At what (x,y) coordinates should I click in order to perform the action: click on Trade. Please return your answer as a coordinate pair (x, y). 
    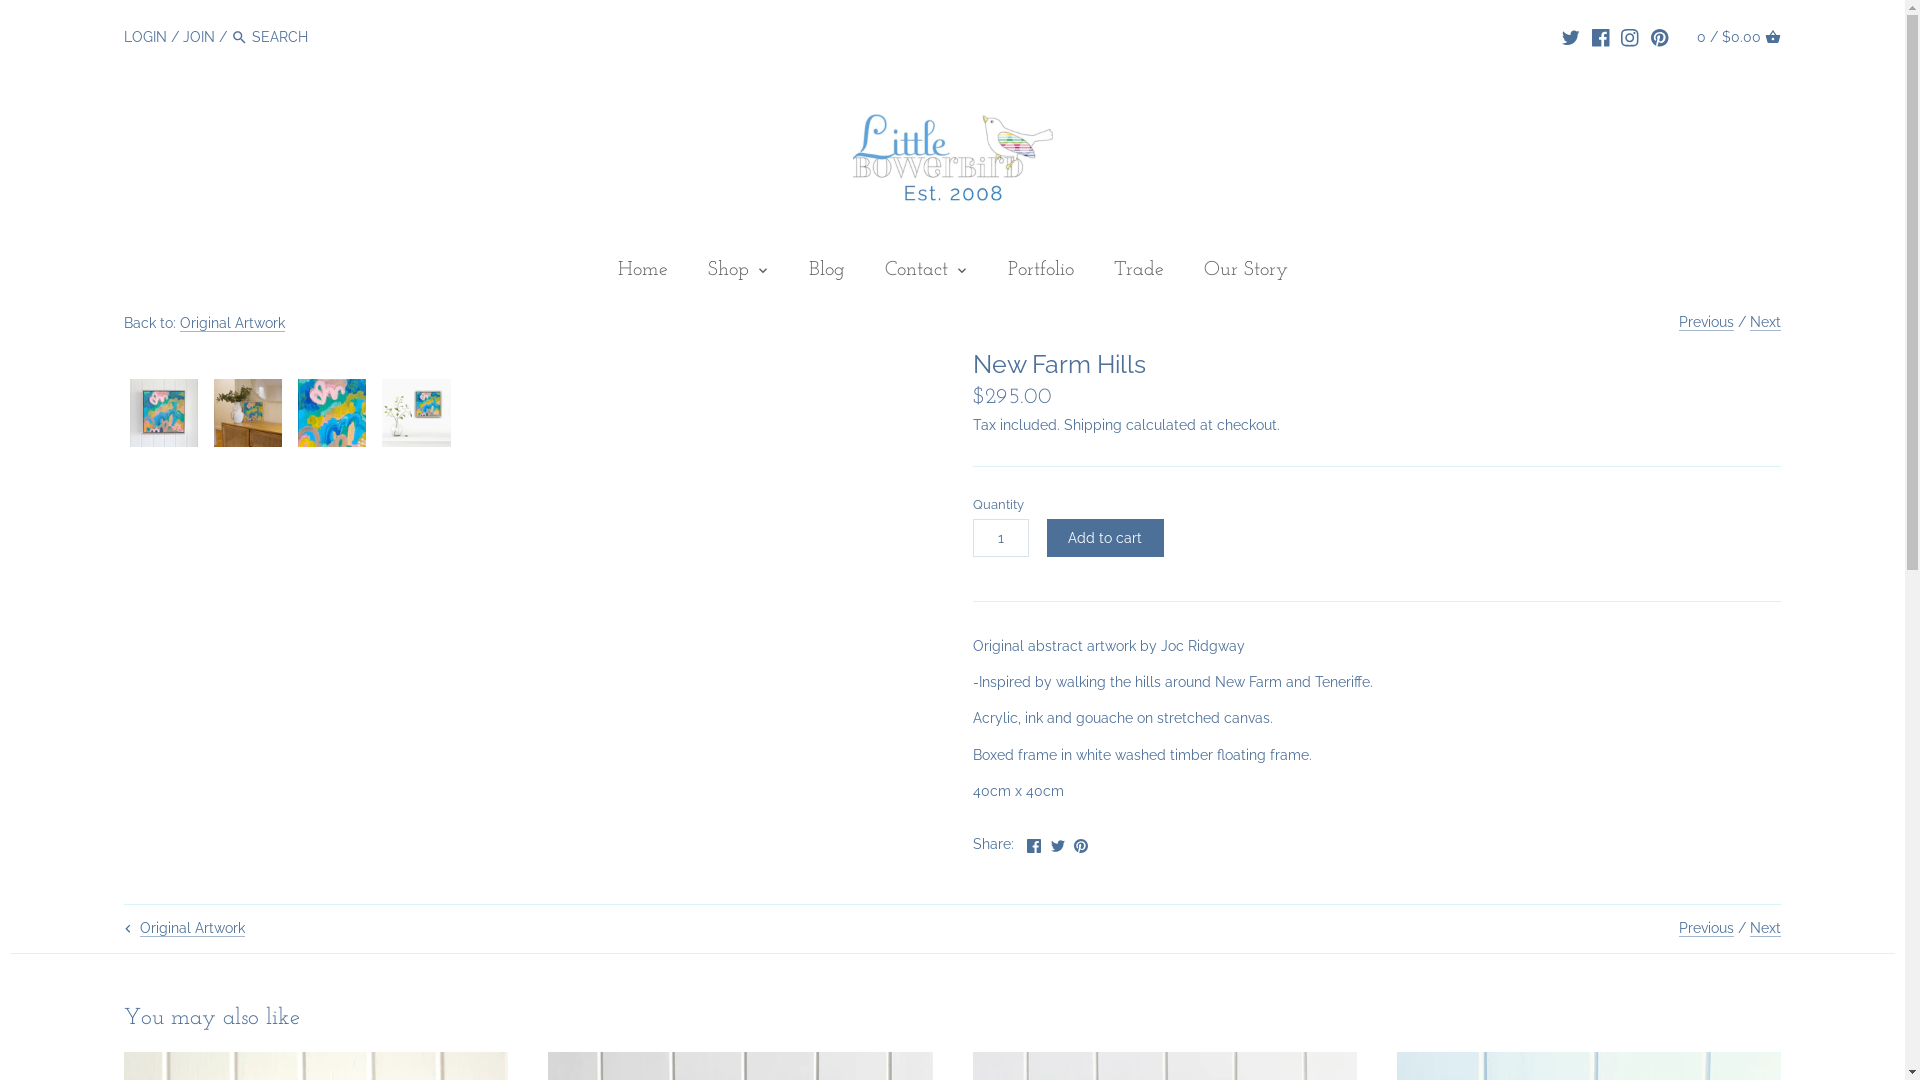
    Looking at the image, I should click on (1139, 274).